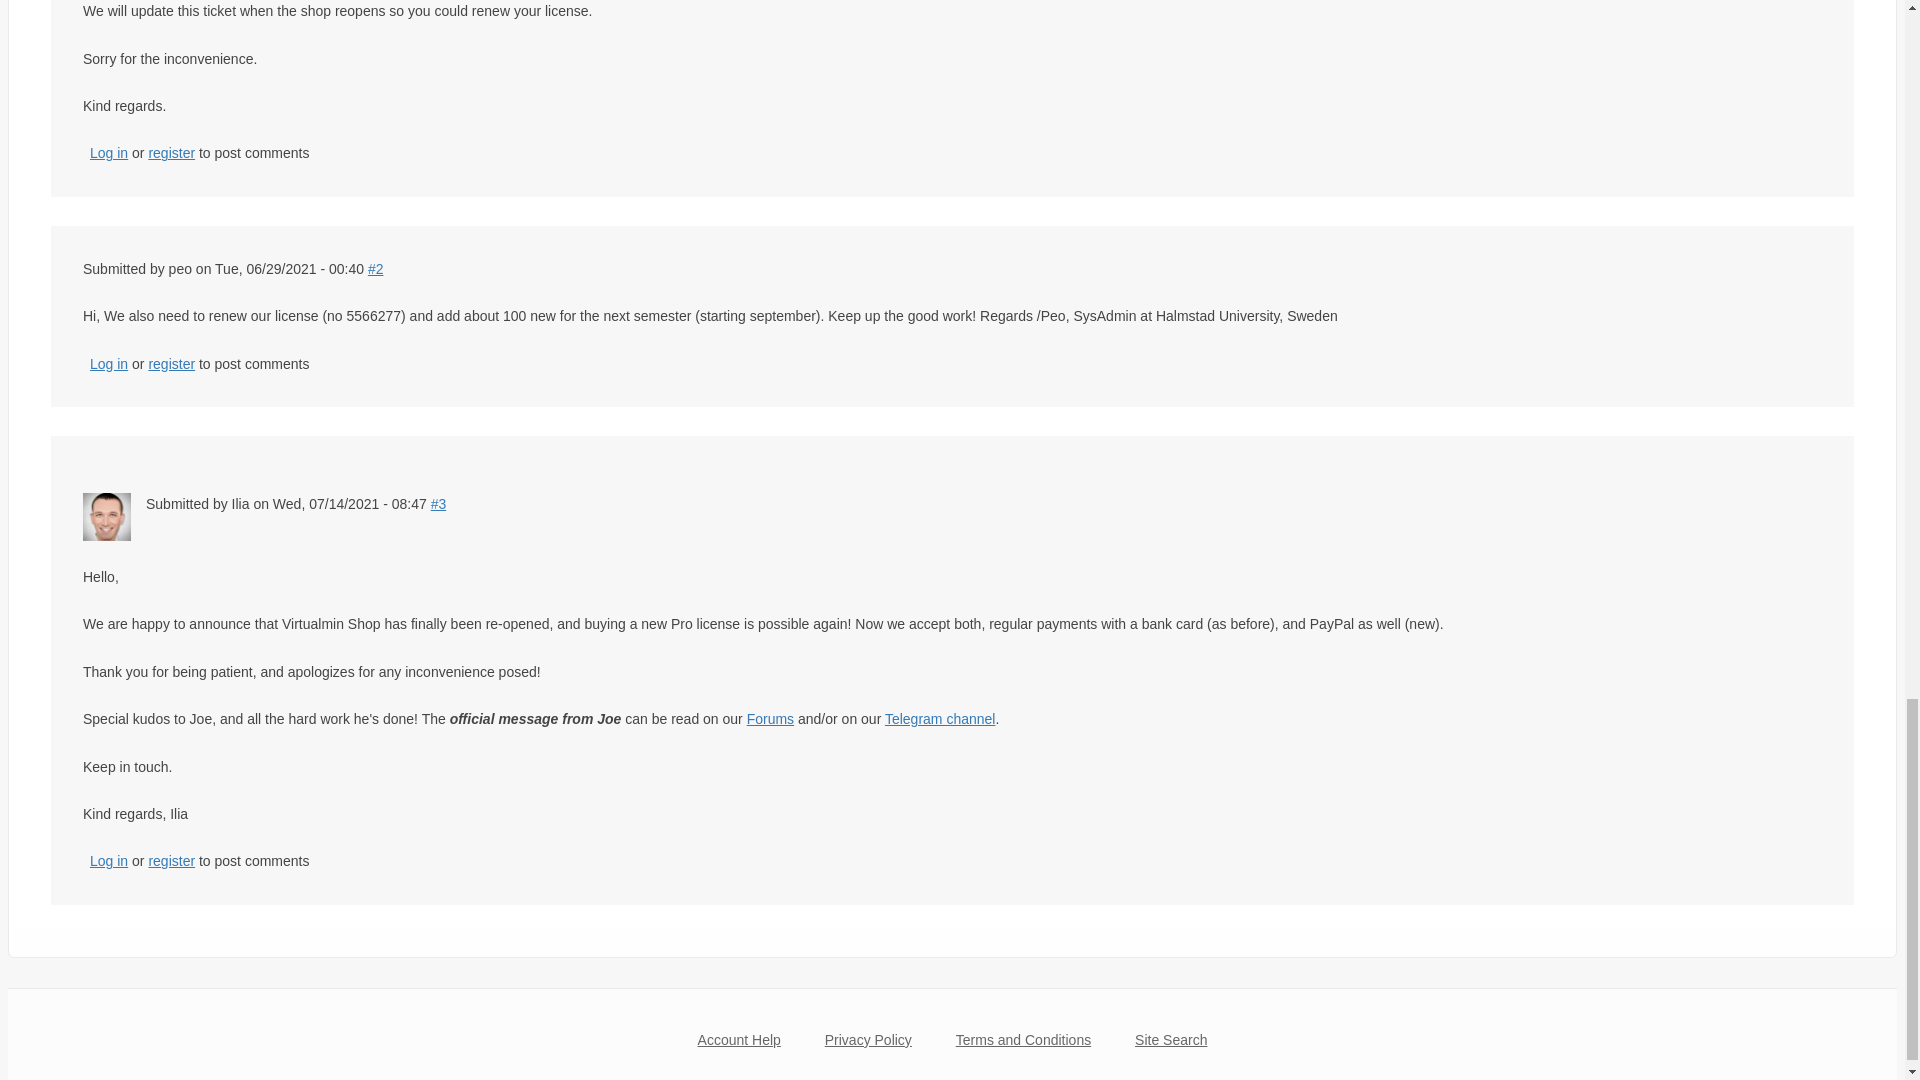 The image size is (1920, 1080). Describe the element at coordinates (171, 364) in the screenshot. I see `register` at that location.